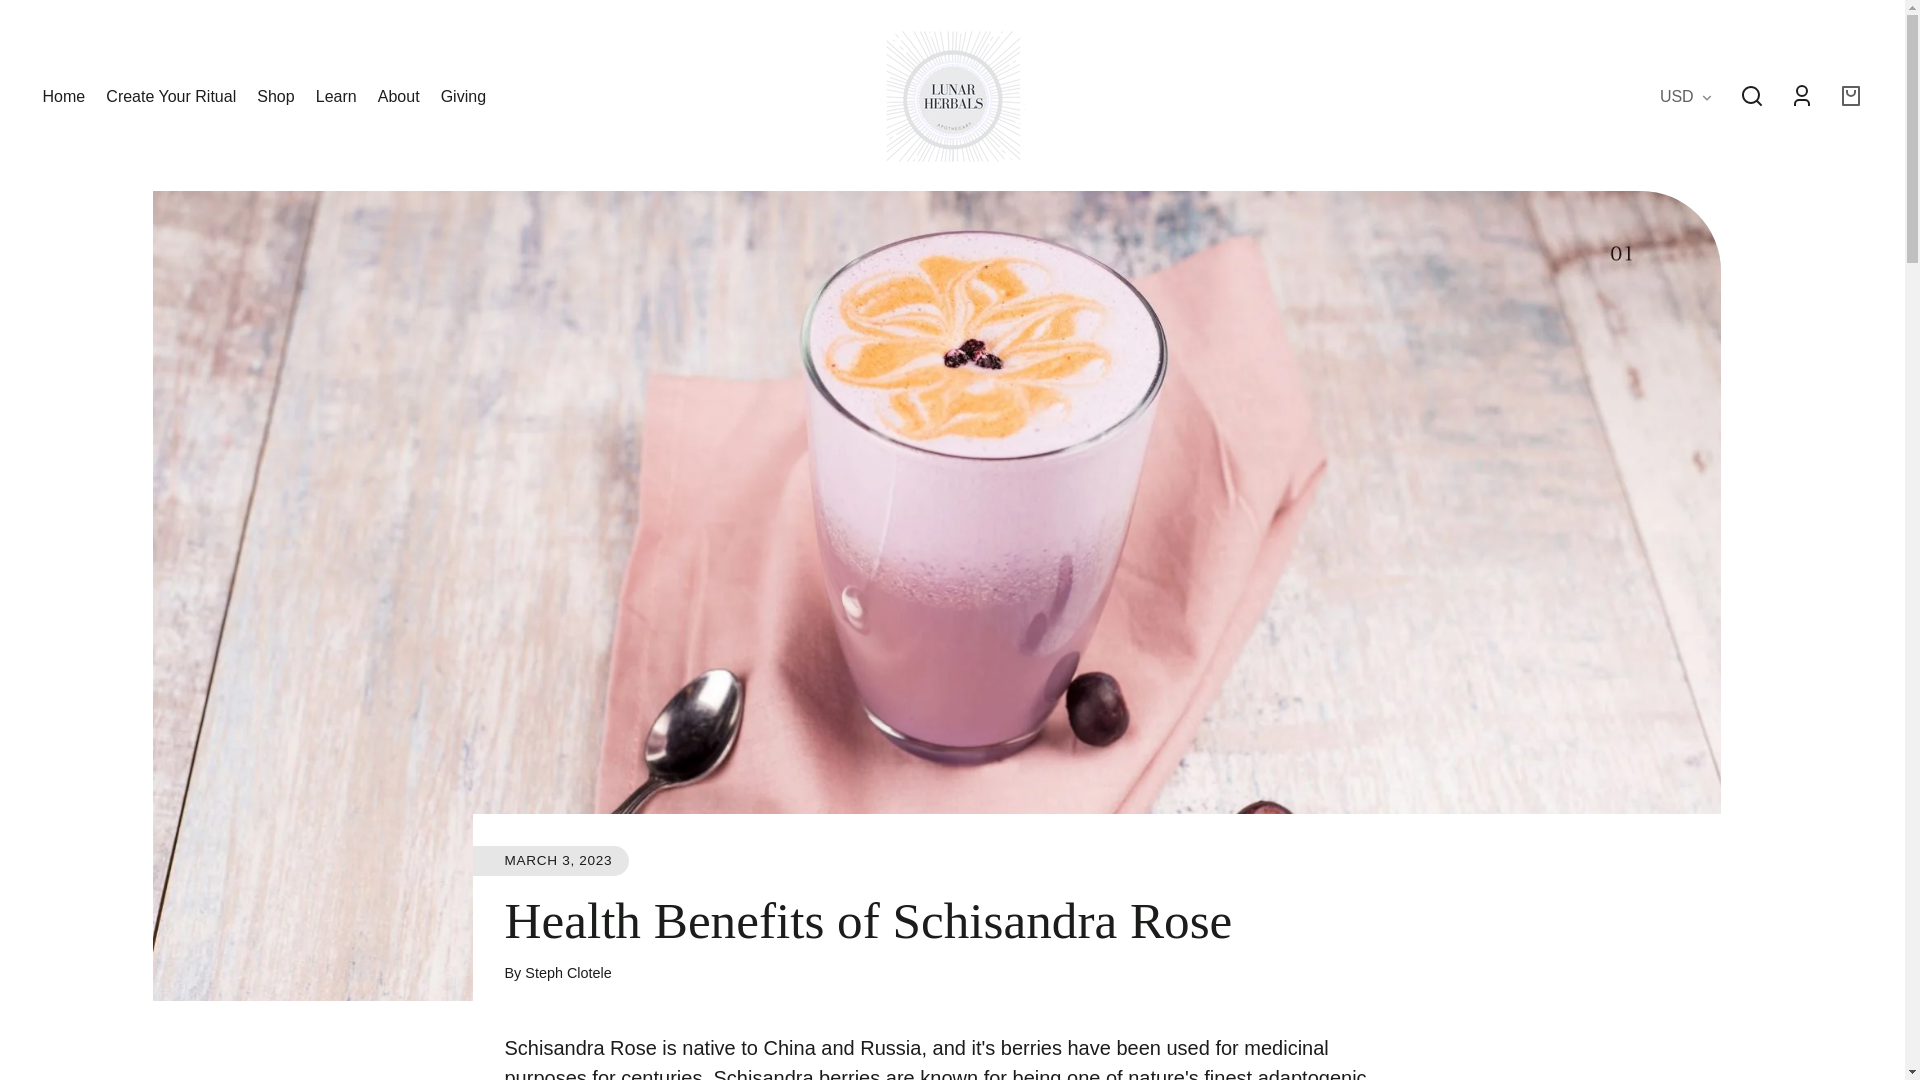 This screenshot has width=1920, height=1080. What do you see at coordinates (336, 97) in the screenshot?
I see `Learn` at bounding box center [336, 97].